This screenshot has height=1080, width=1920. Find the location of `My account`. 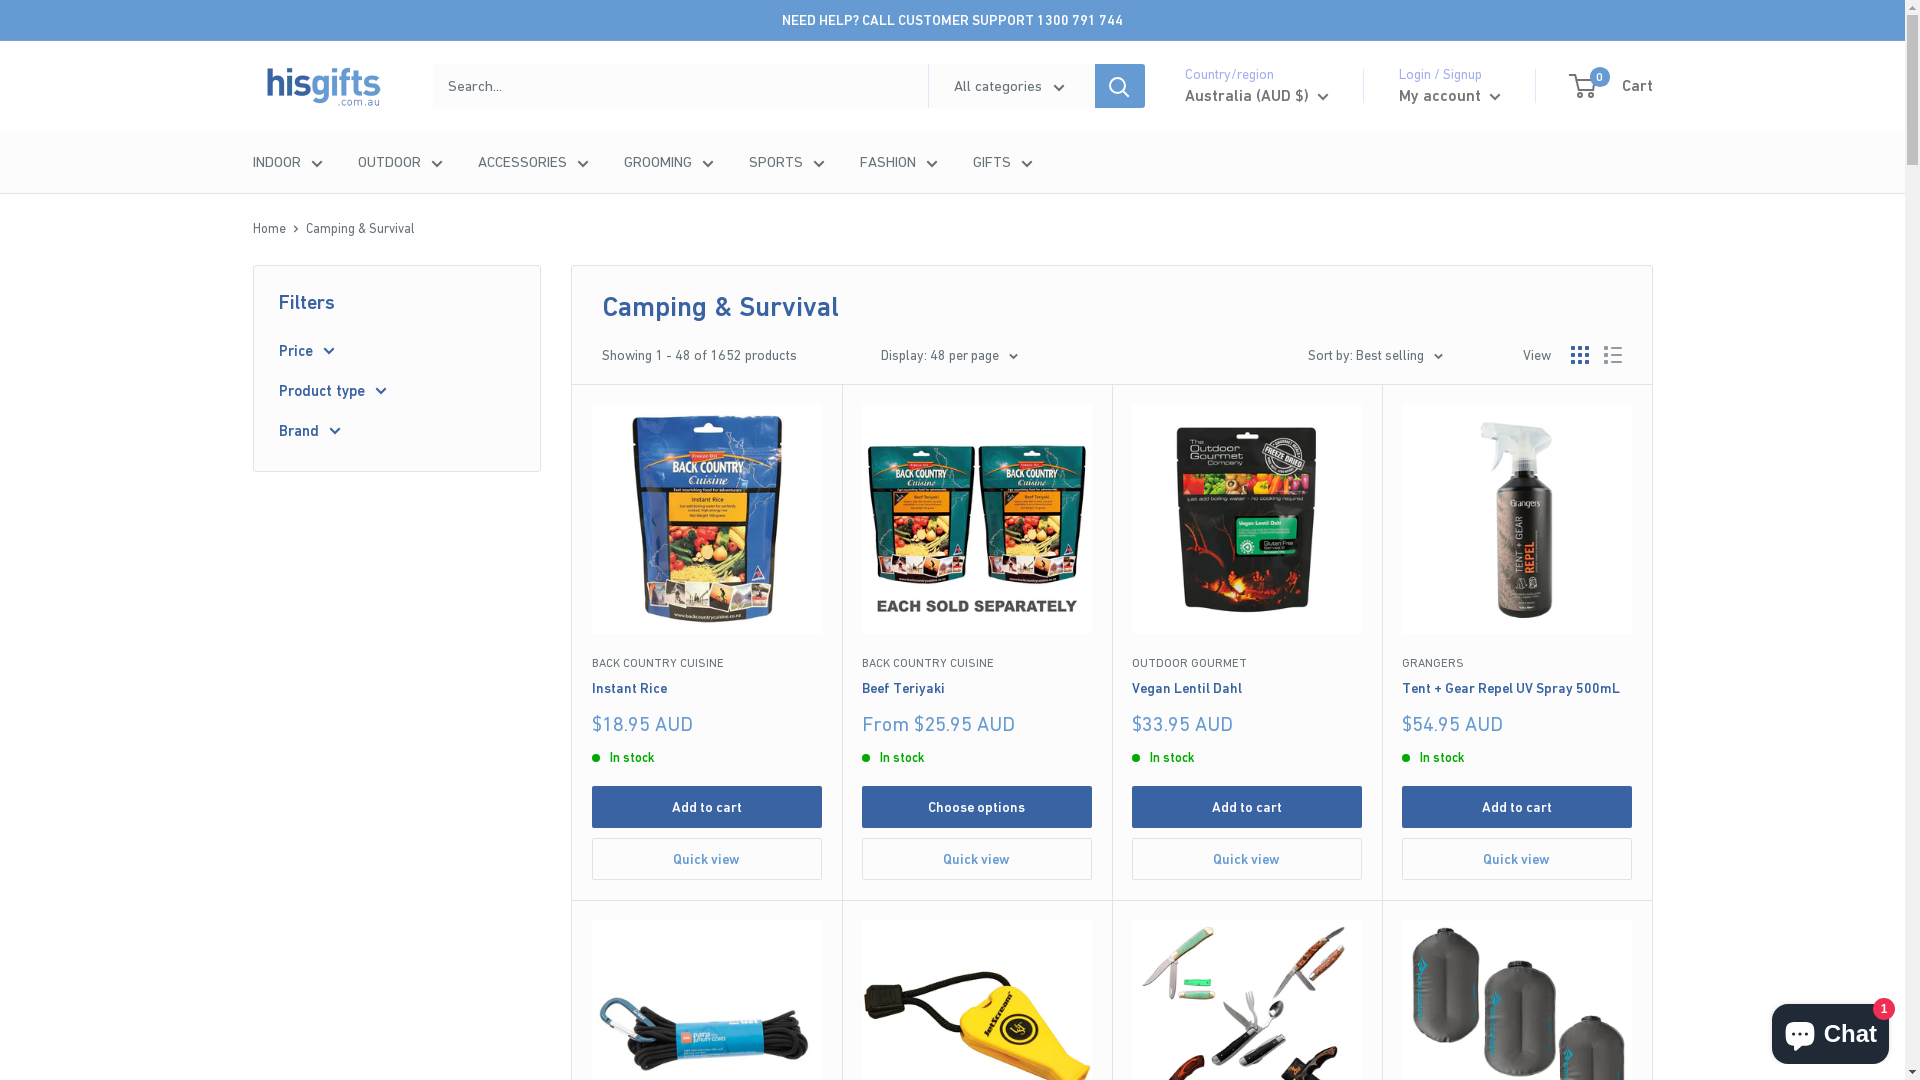

My account is located at coordinates (1449, 96).